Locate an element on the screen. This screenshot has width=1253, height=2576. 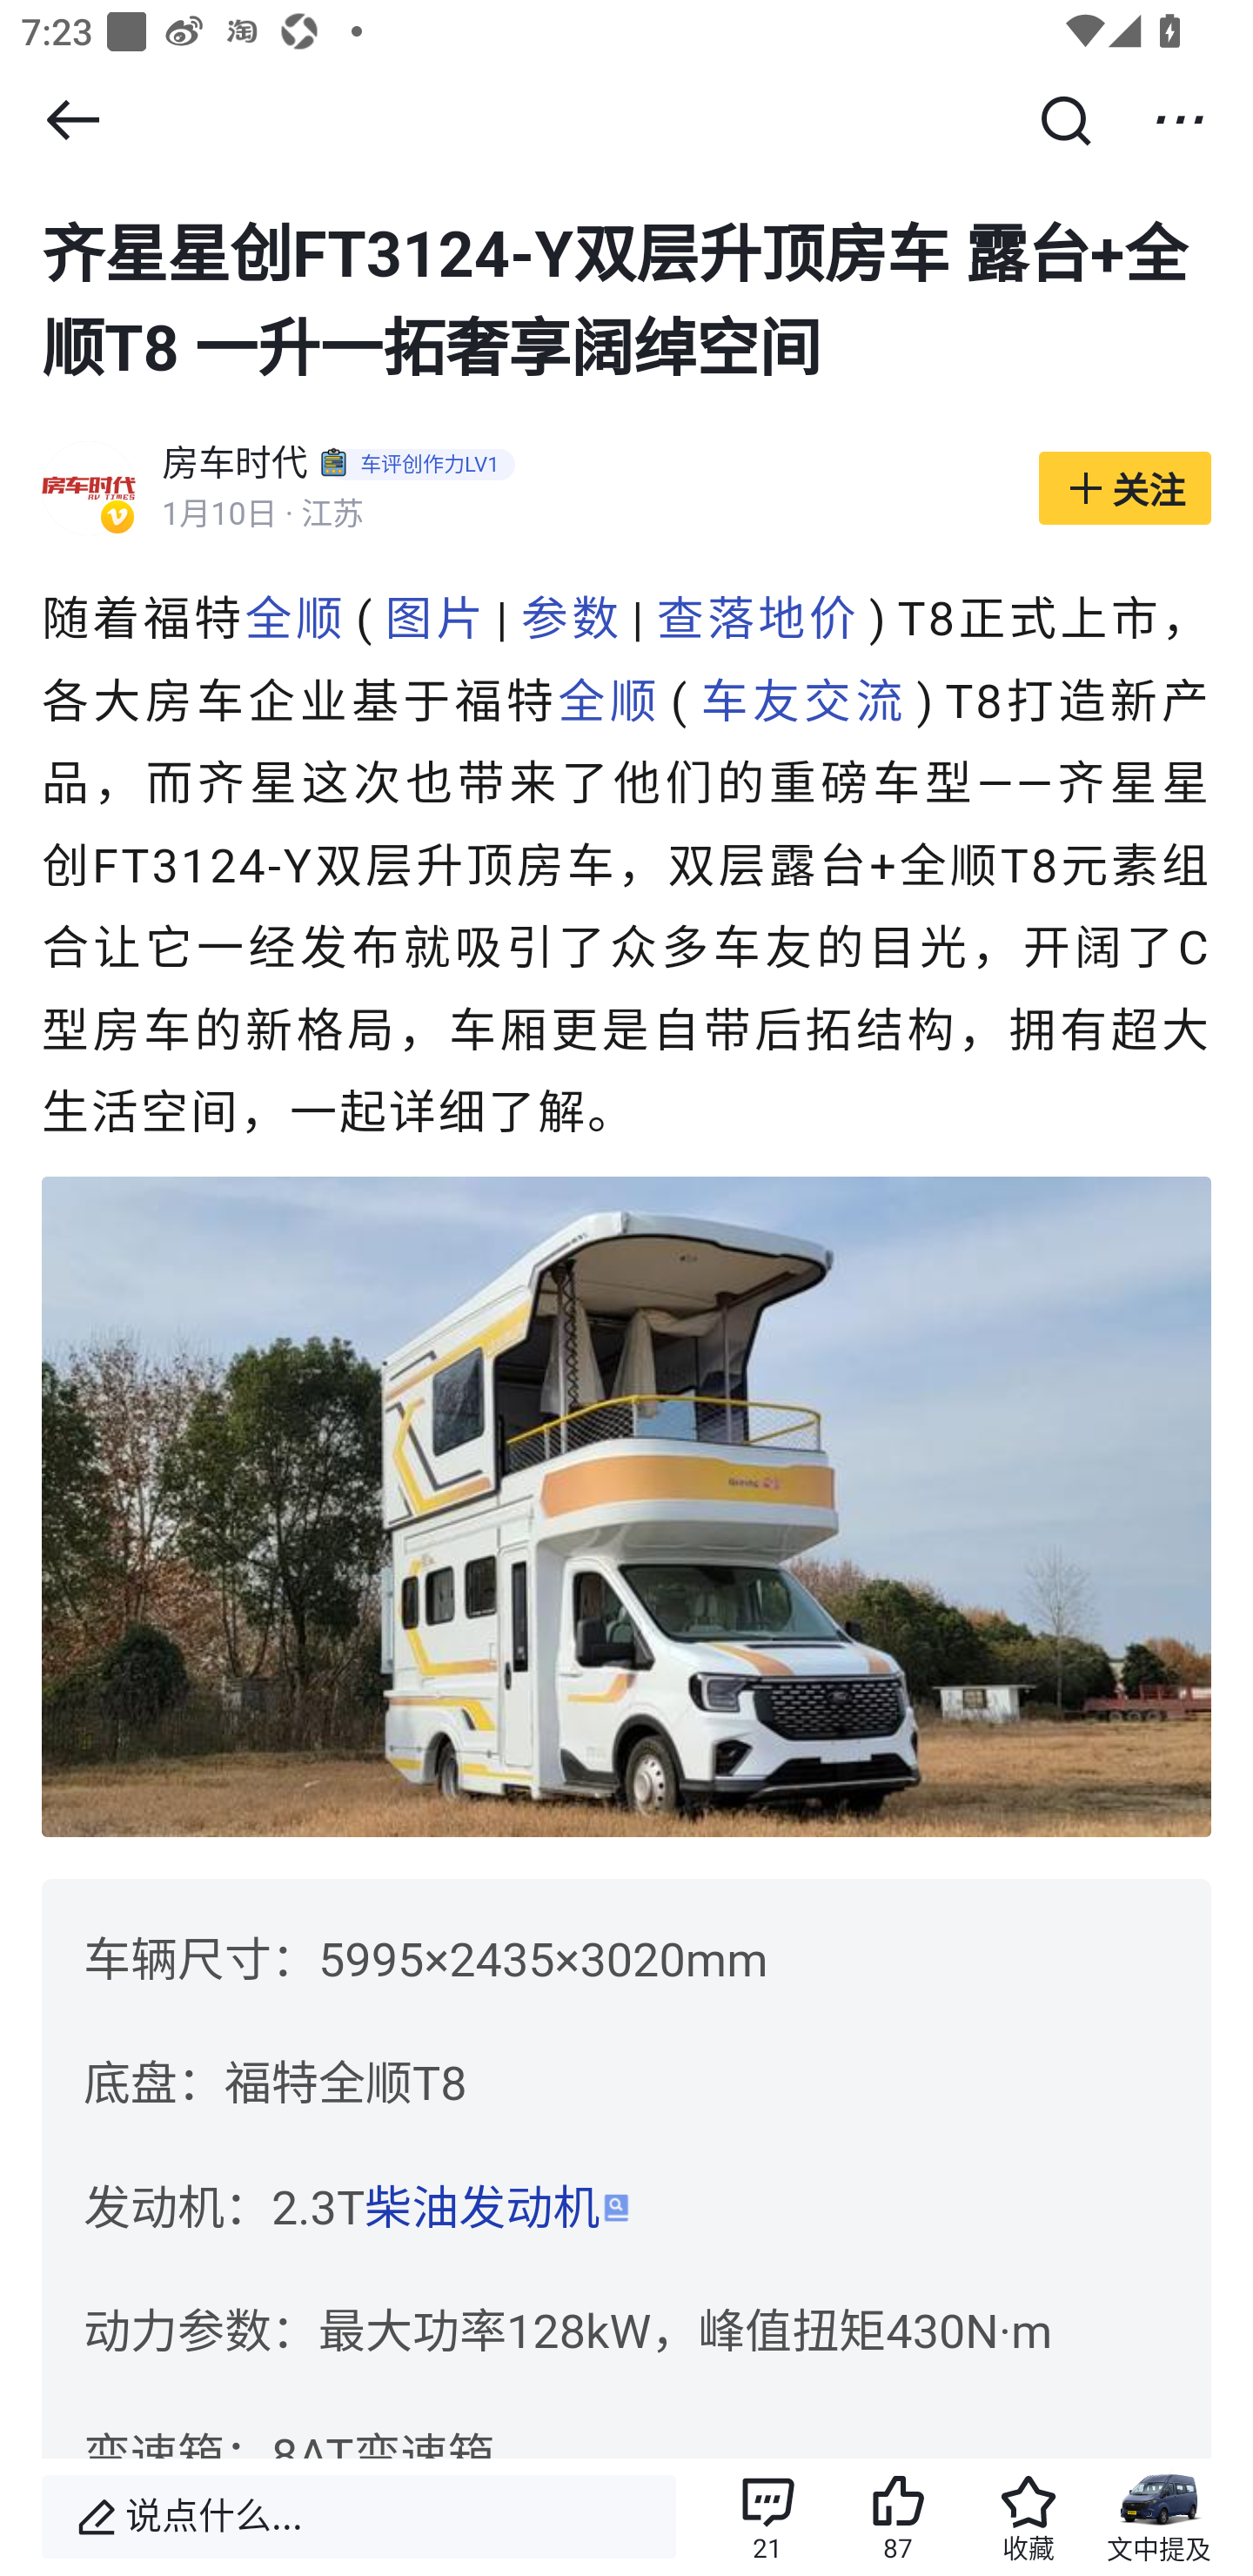
 21 is located at coordinates (767, 2517).